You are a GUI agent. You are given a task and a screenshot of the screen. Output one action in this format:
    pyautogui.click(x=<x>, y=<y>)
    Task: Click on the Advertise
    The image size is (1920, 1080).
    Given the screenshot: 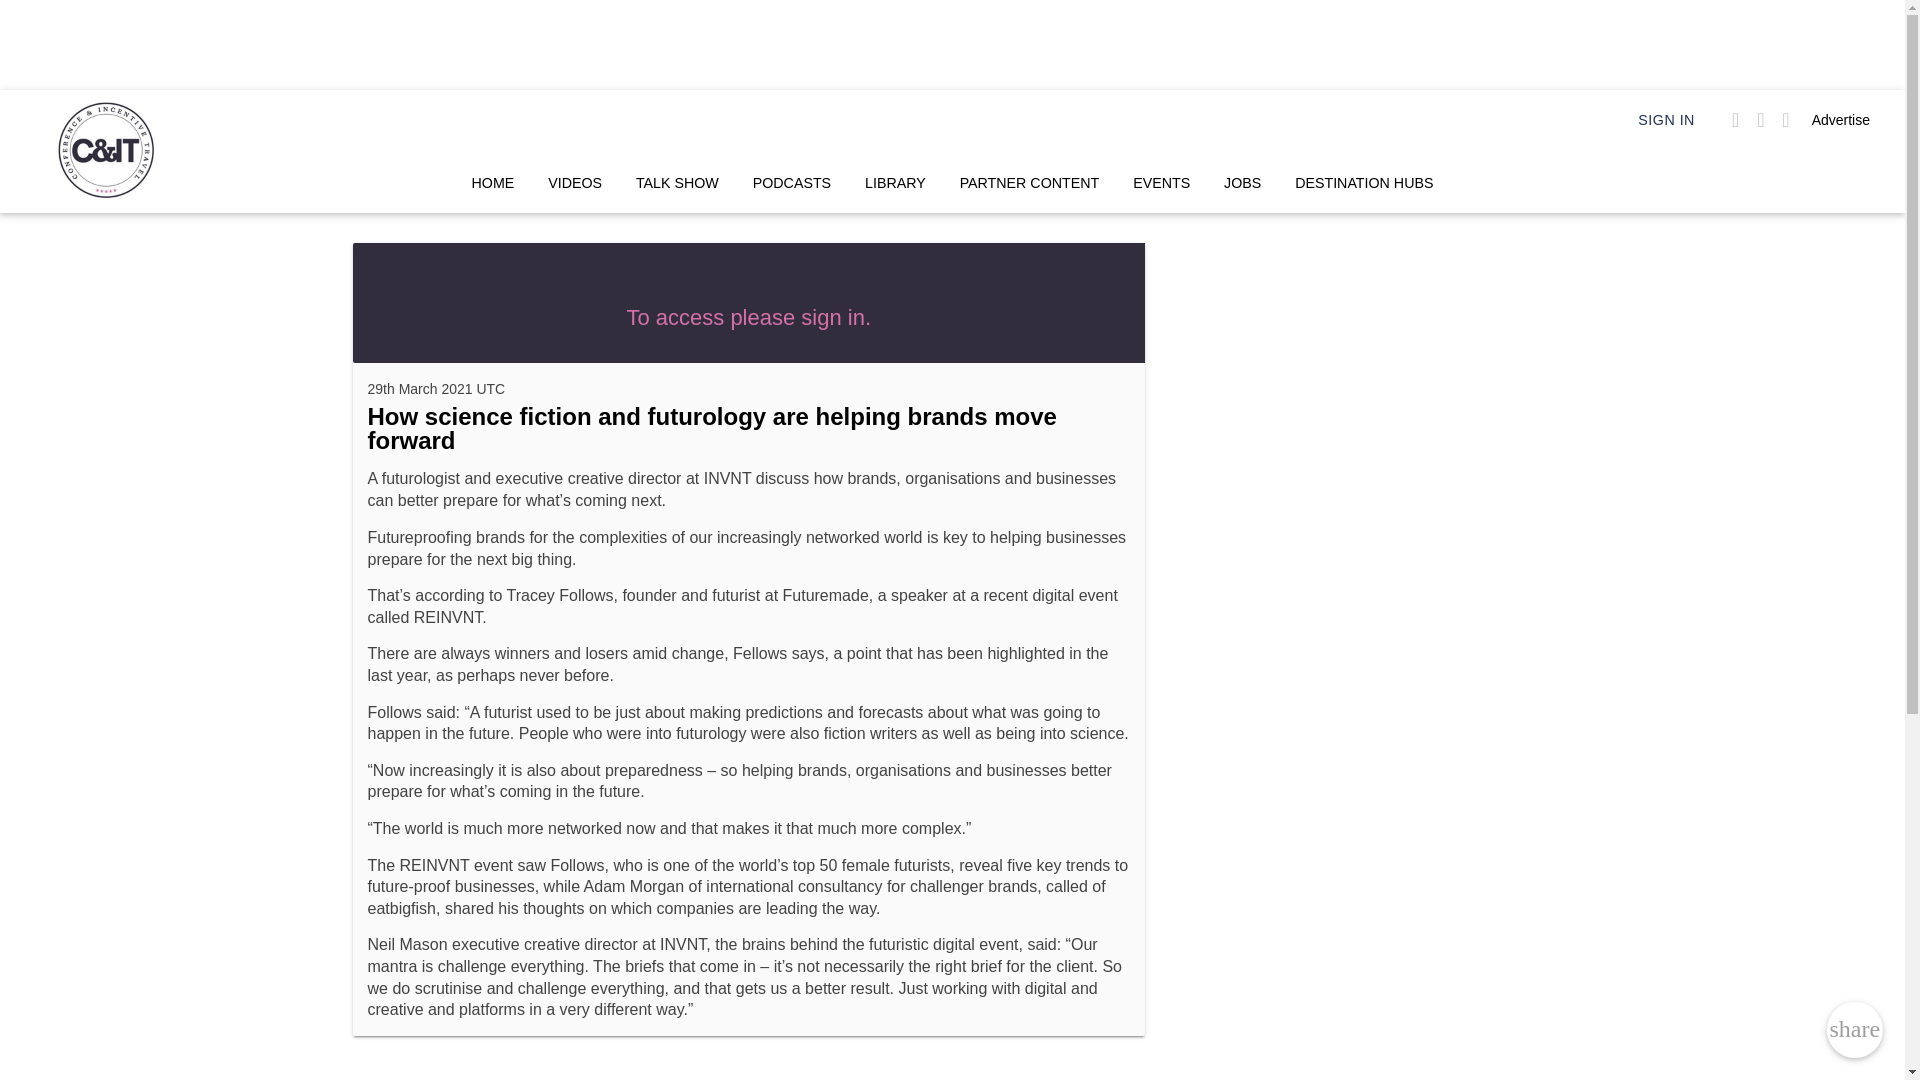 What is the action you would take?
    pyautogui.click(x=1841, y=120)
    